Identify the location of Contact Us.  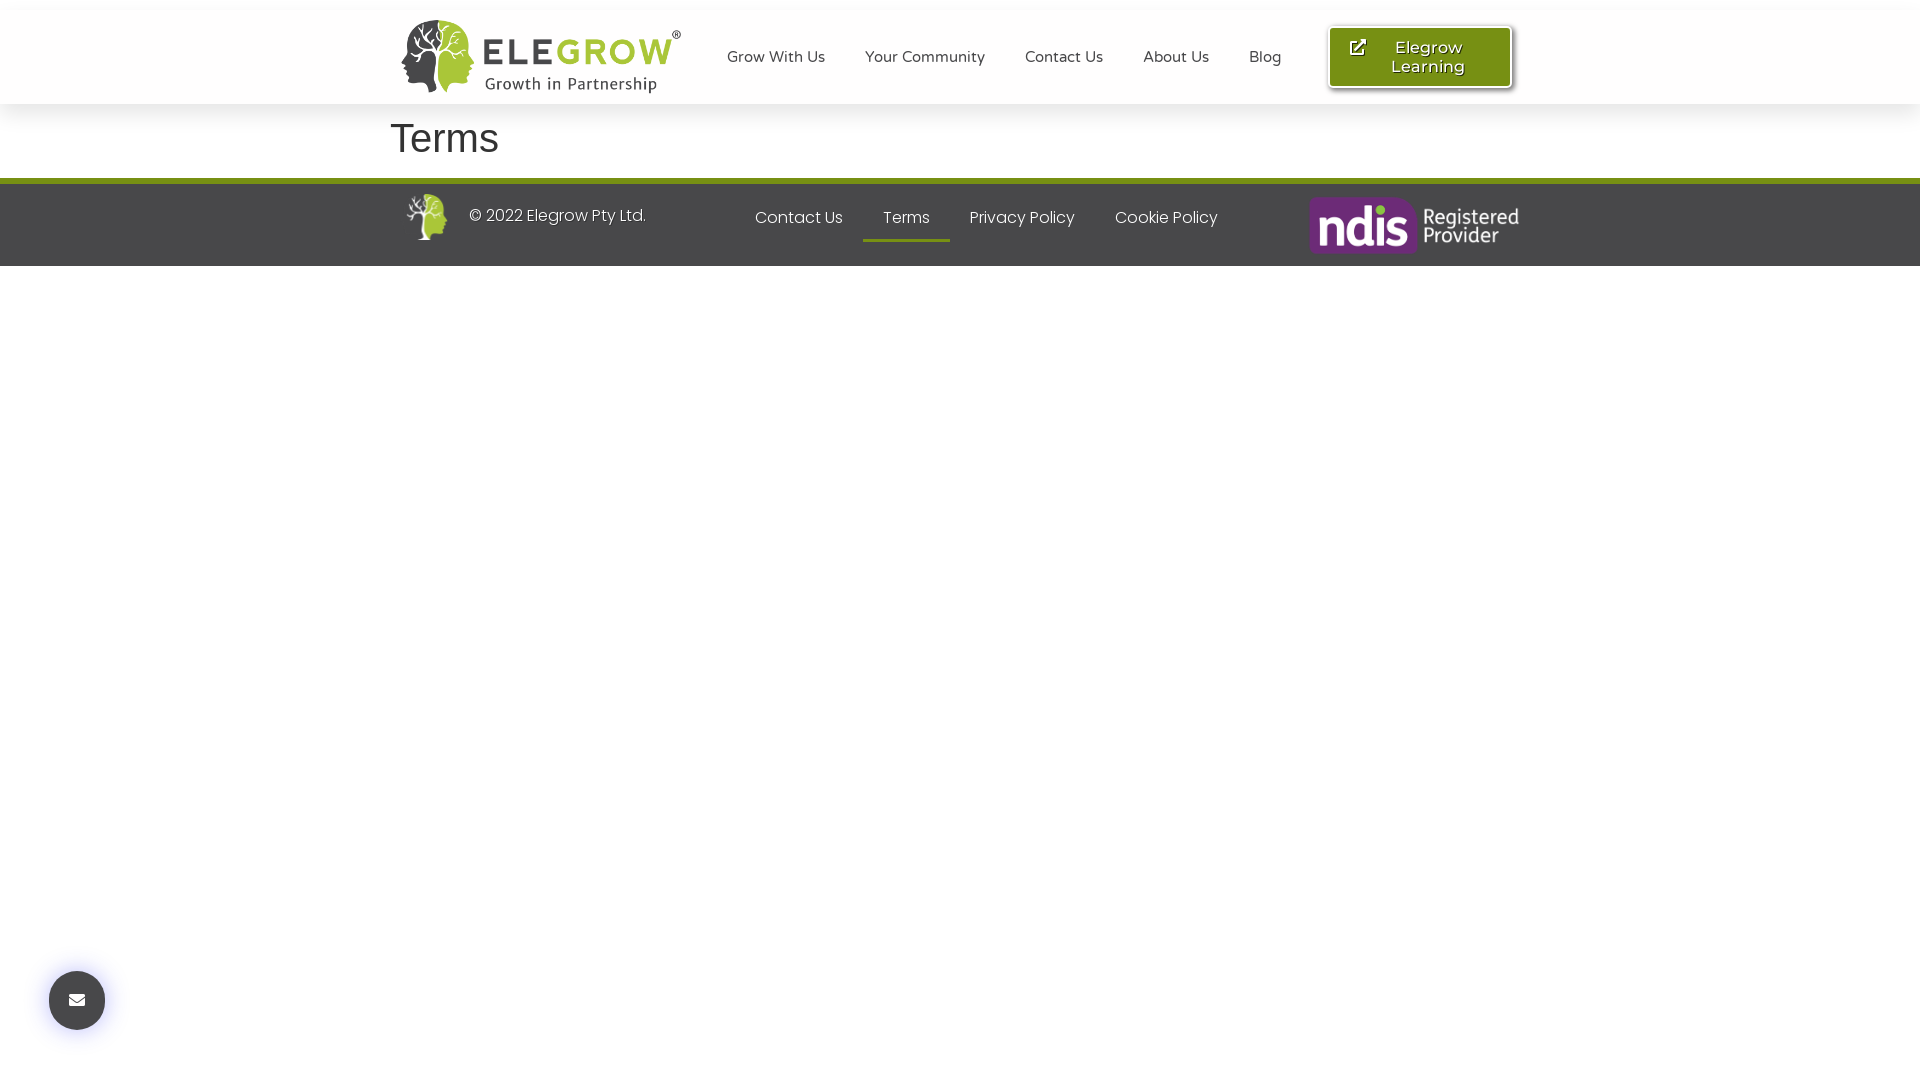
(799, 218).